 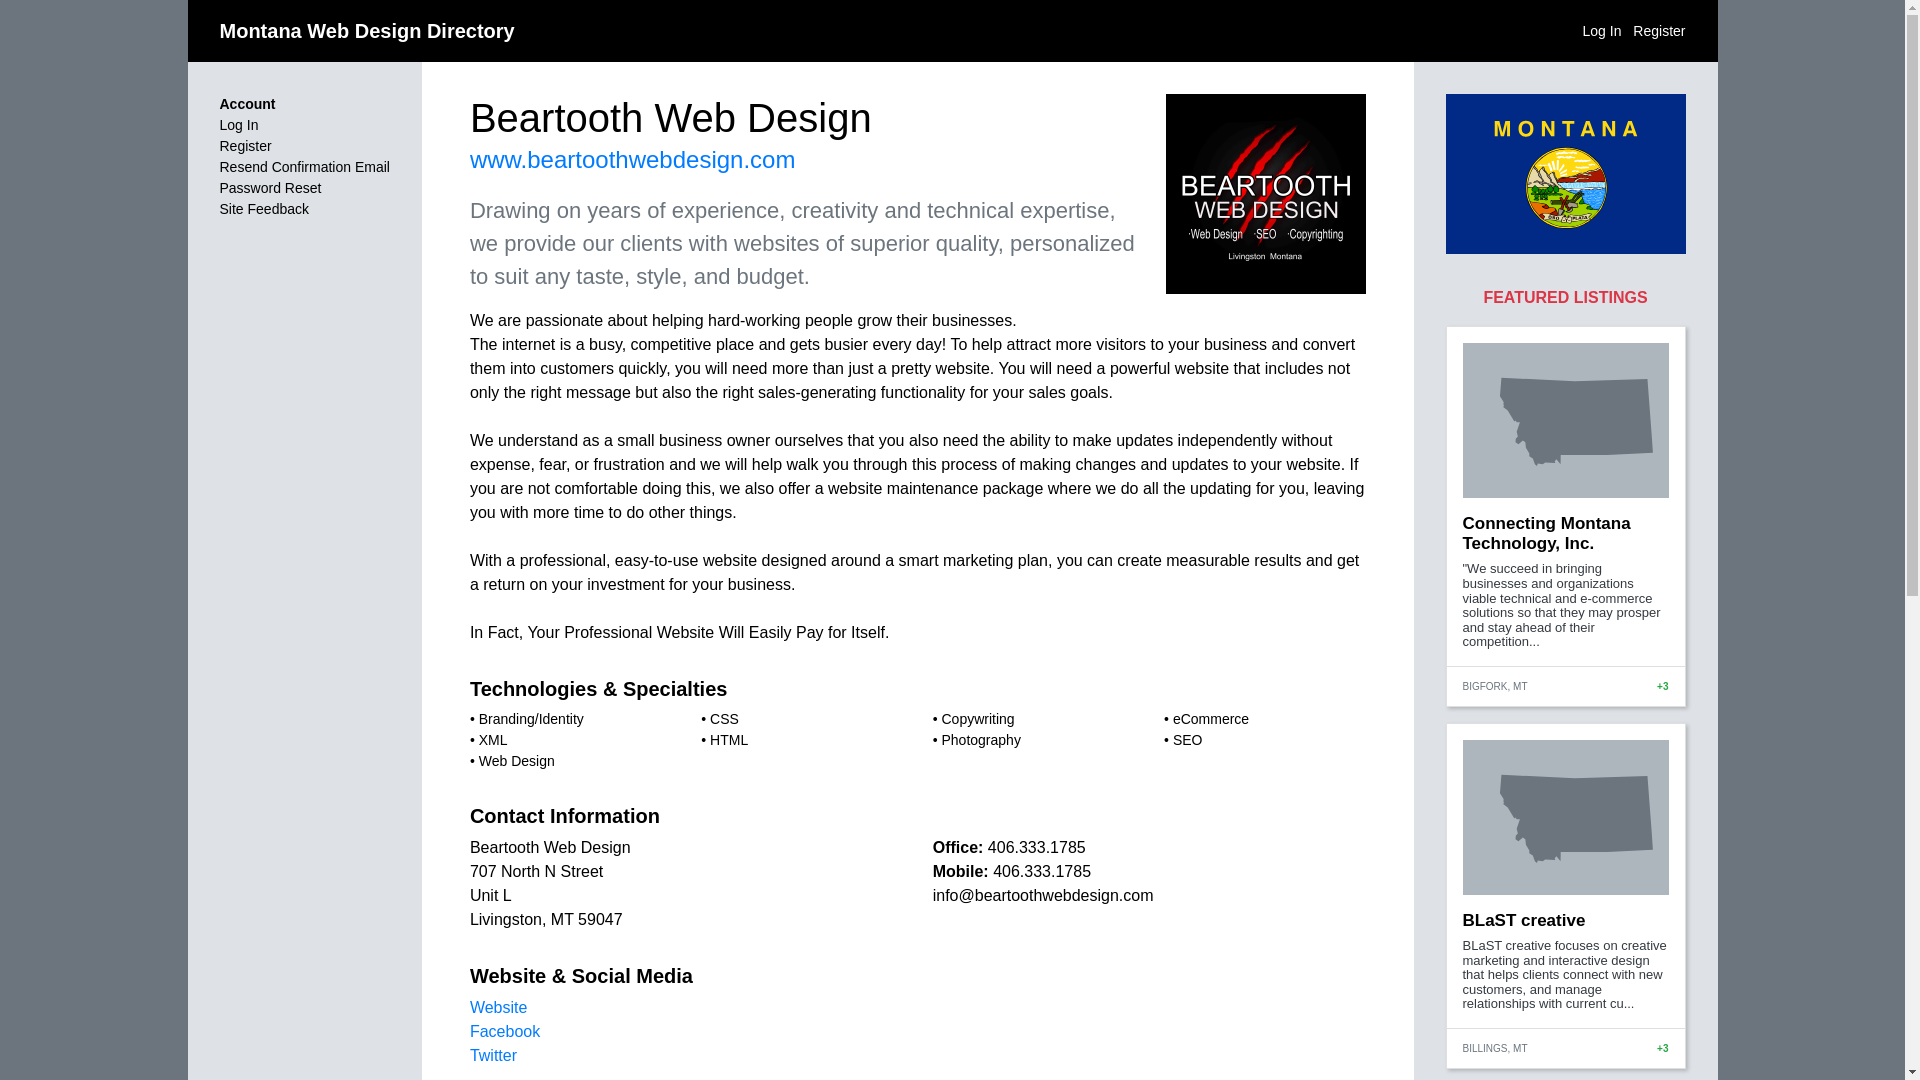 What do you see at coordinates (493, 740) in the screenshot?
I see `XML` at bounding box center [493, 740].